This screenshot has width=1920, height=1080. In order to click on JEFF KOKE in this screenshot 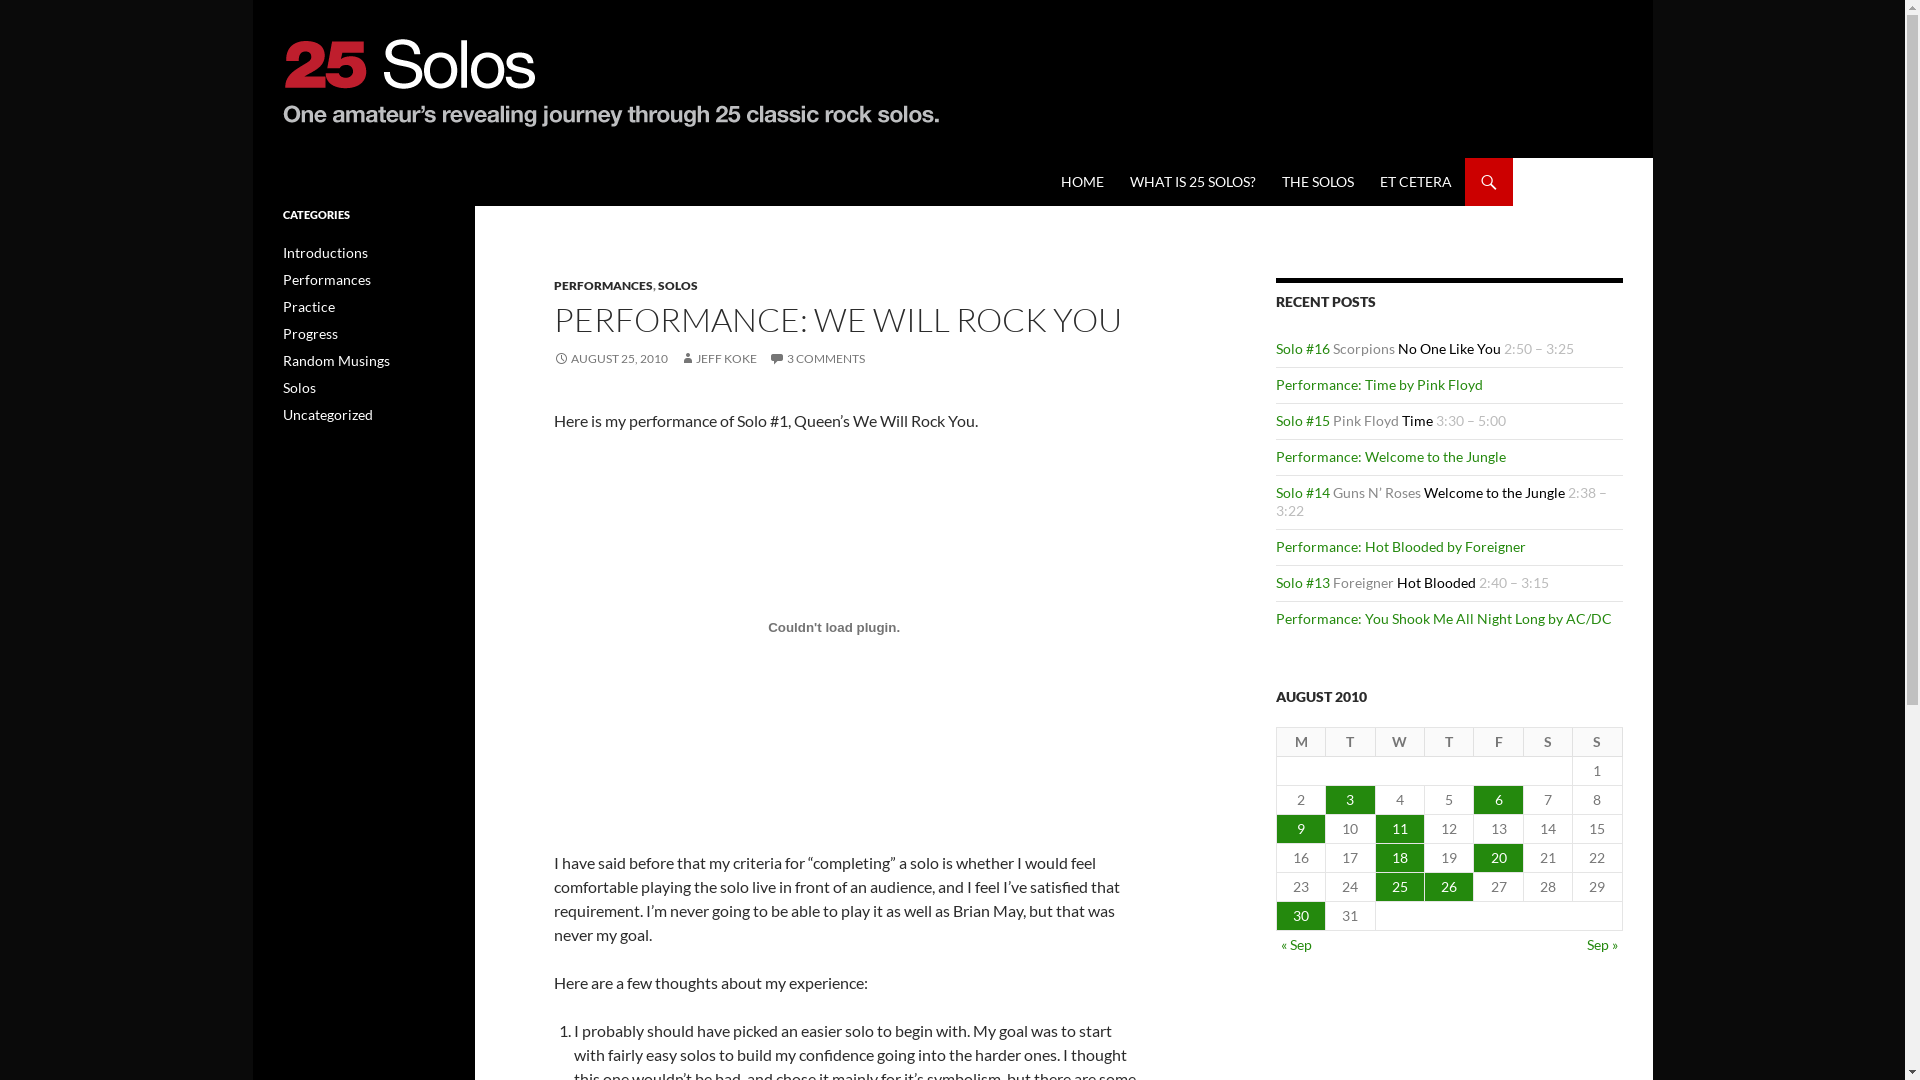, I will do `click(718, 358)`.